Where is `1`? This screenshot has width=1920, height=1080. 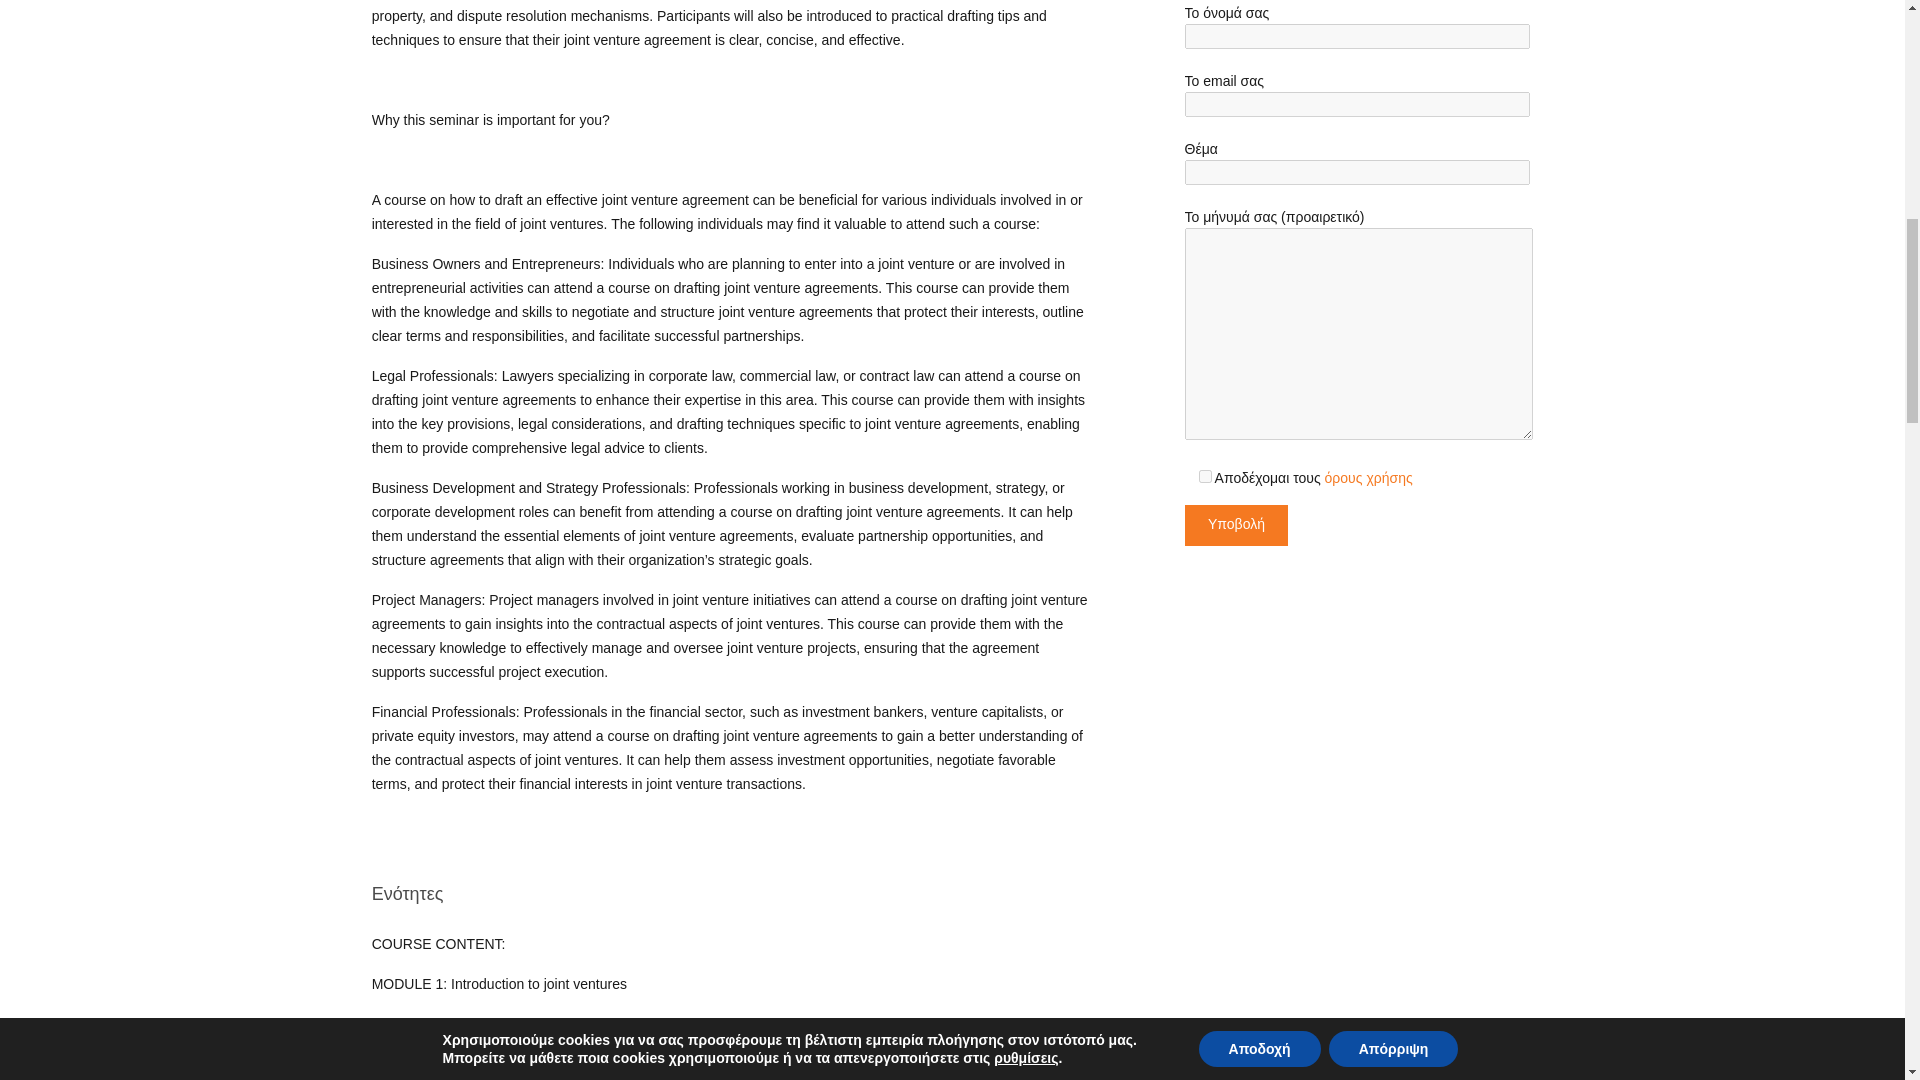
1 is located at coordinates (1204, 476).